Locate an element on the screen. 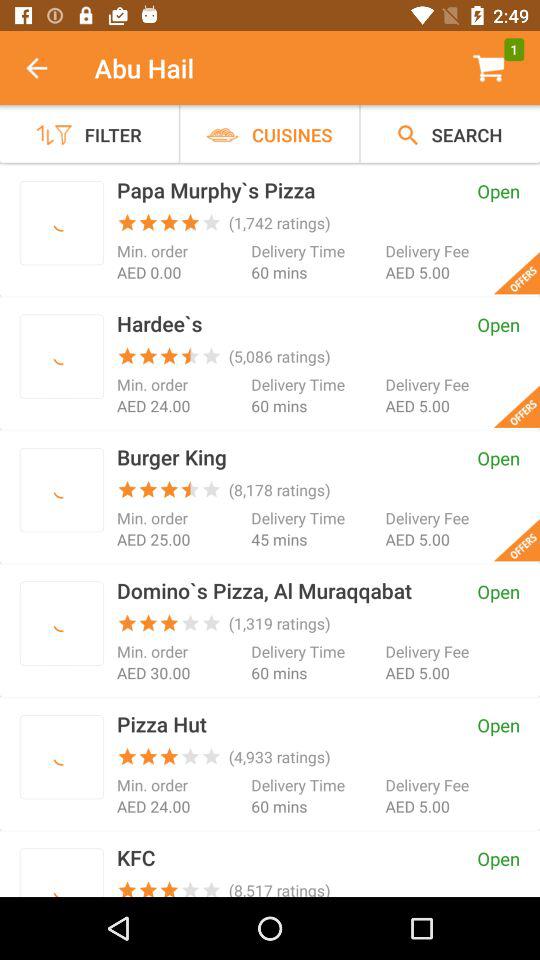  images of location if applicable is located at coordinates (62, 356).